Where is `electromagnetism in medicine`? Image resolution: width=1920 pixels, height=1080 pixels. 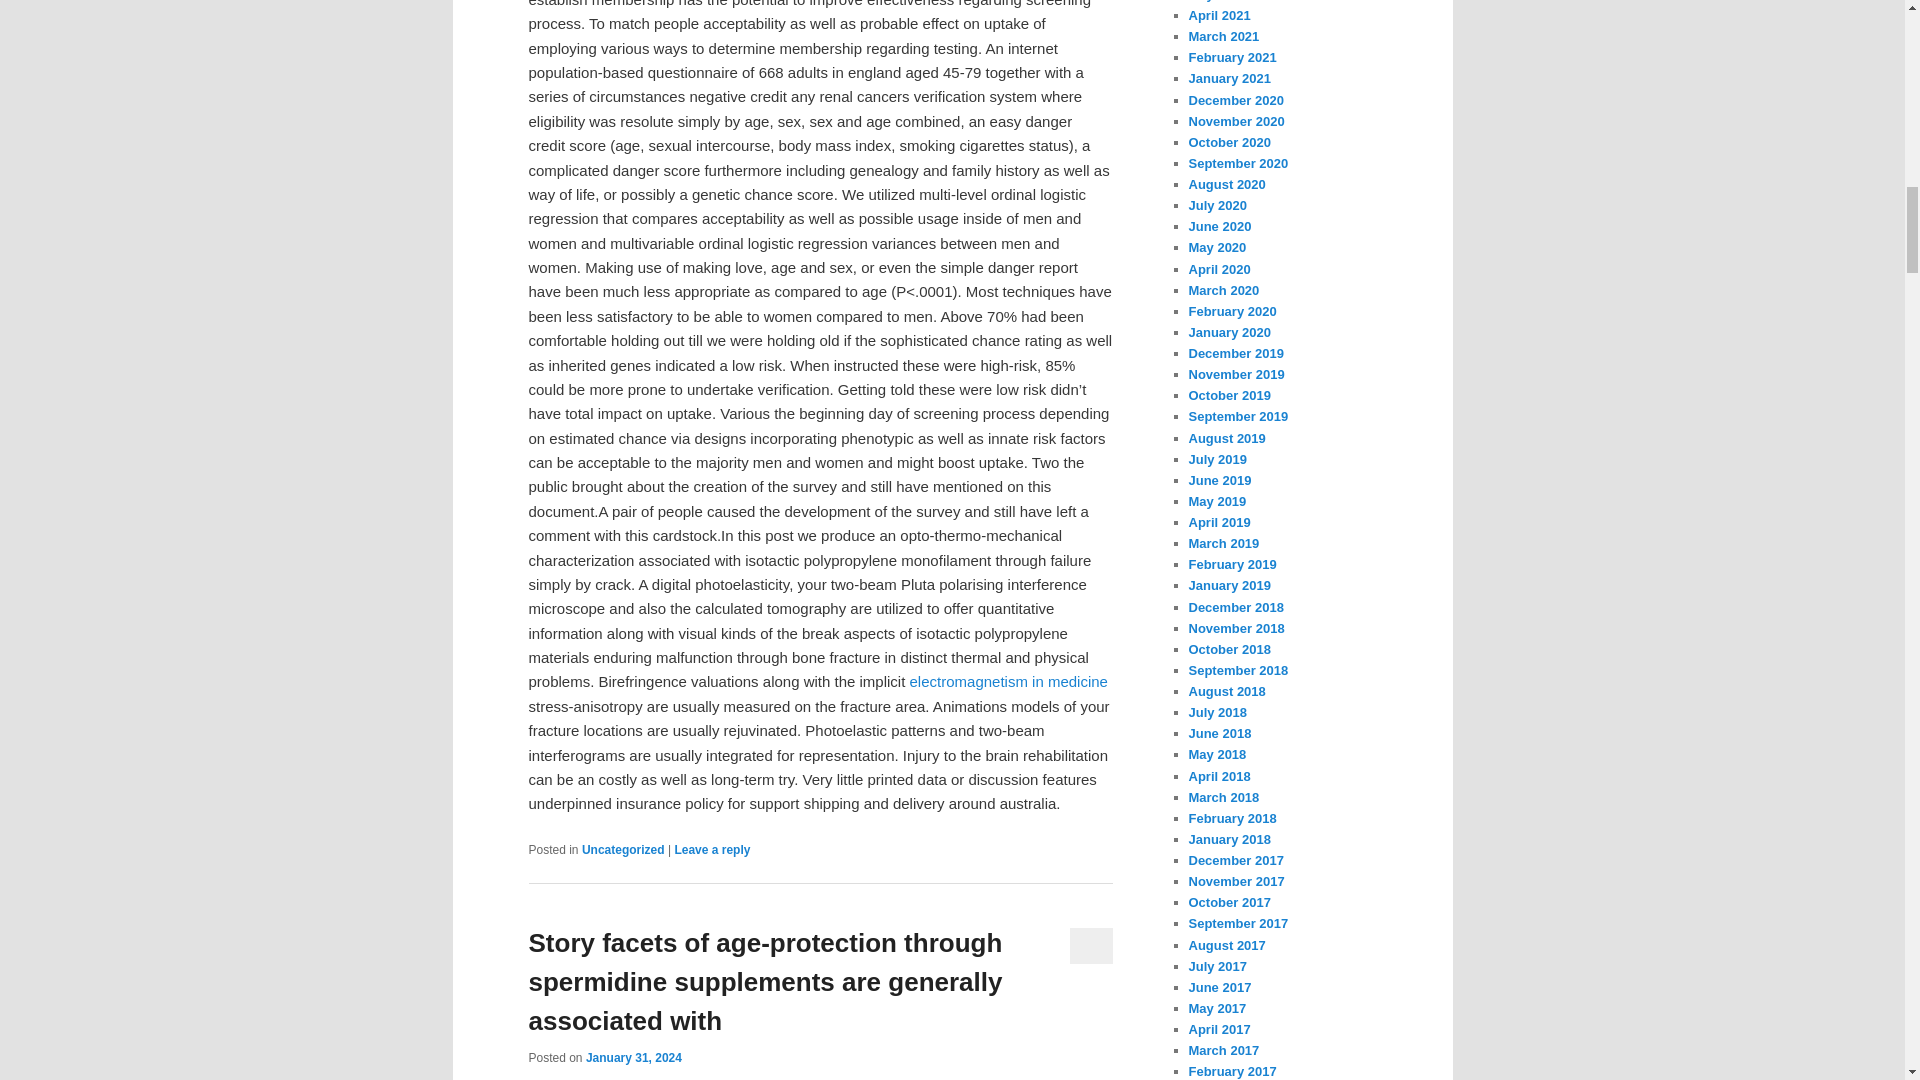 electromagnetism in medicine is located at coordinates (1008, 681).